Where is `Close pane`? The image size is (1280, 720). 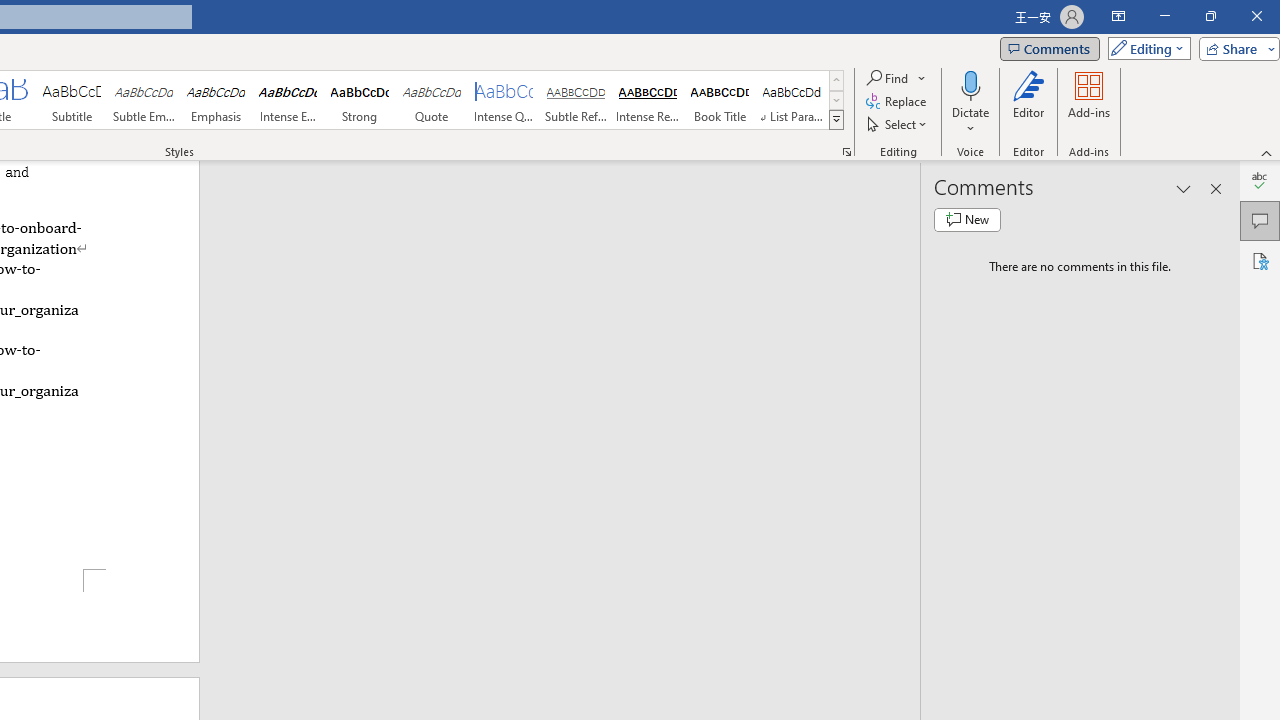
Close pane is located at coordinates (1216, 188).